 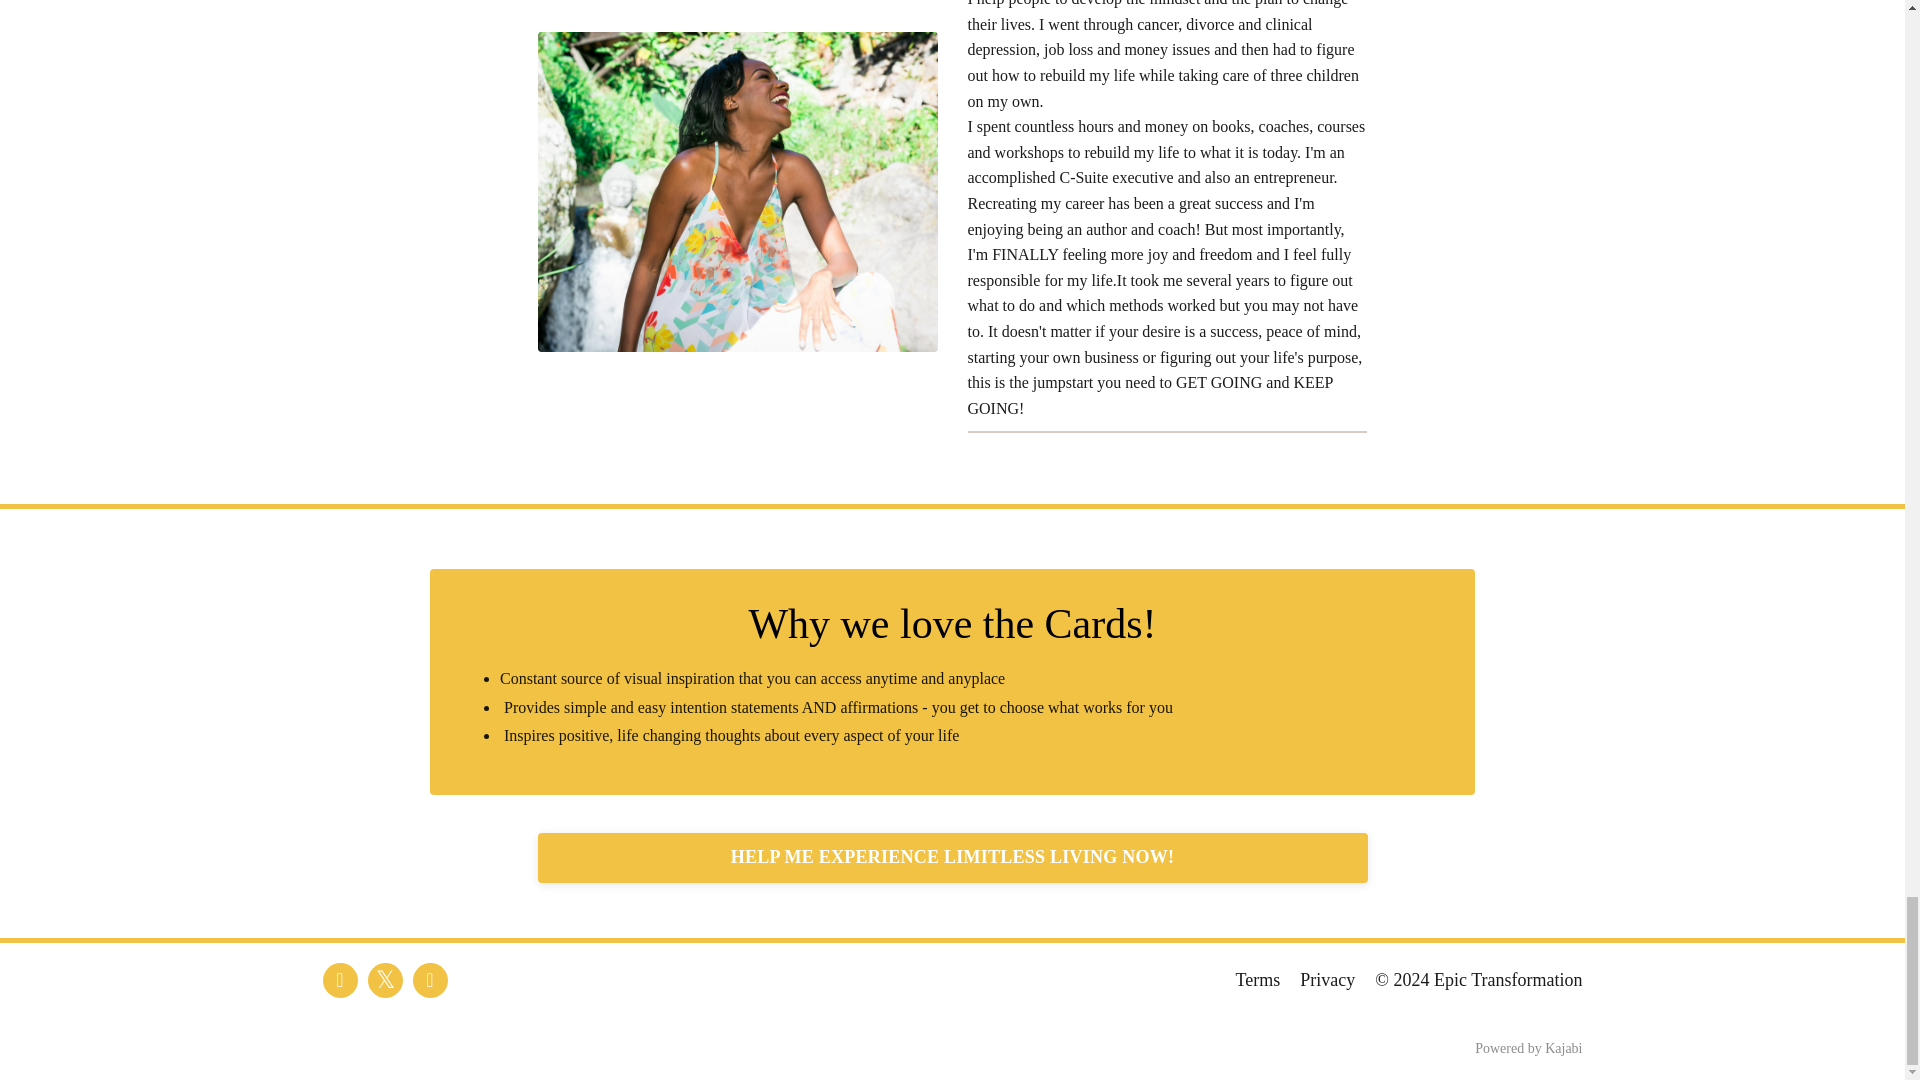 What do you see at coordinates (952, 858) in the screenshot?
I see `HELP ME EXPERIENCE LIMITLESS LIVING NOW!` at bounding box center [952, 858].